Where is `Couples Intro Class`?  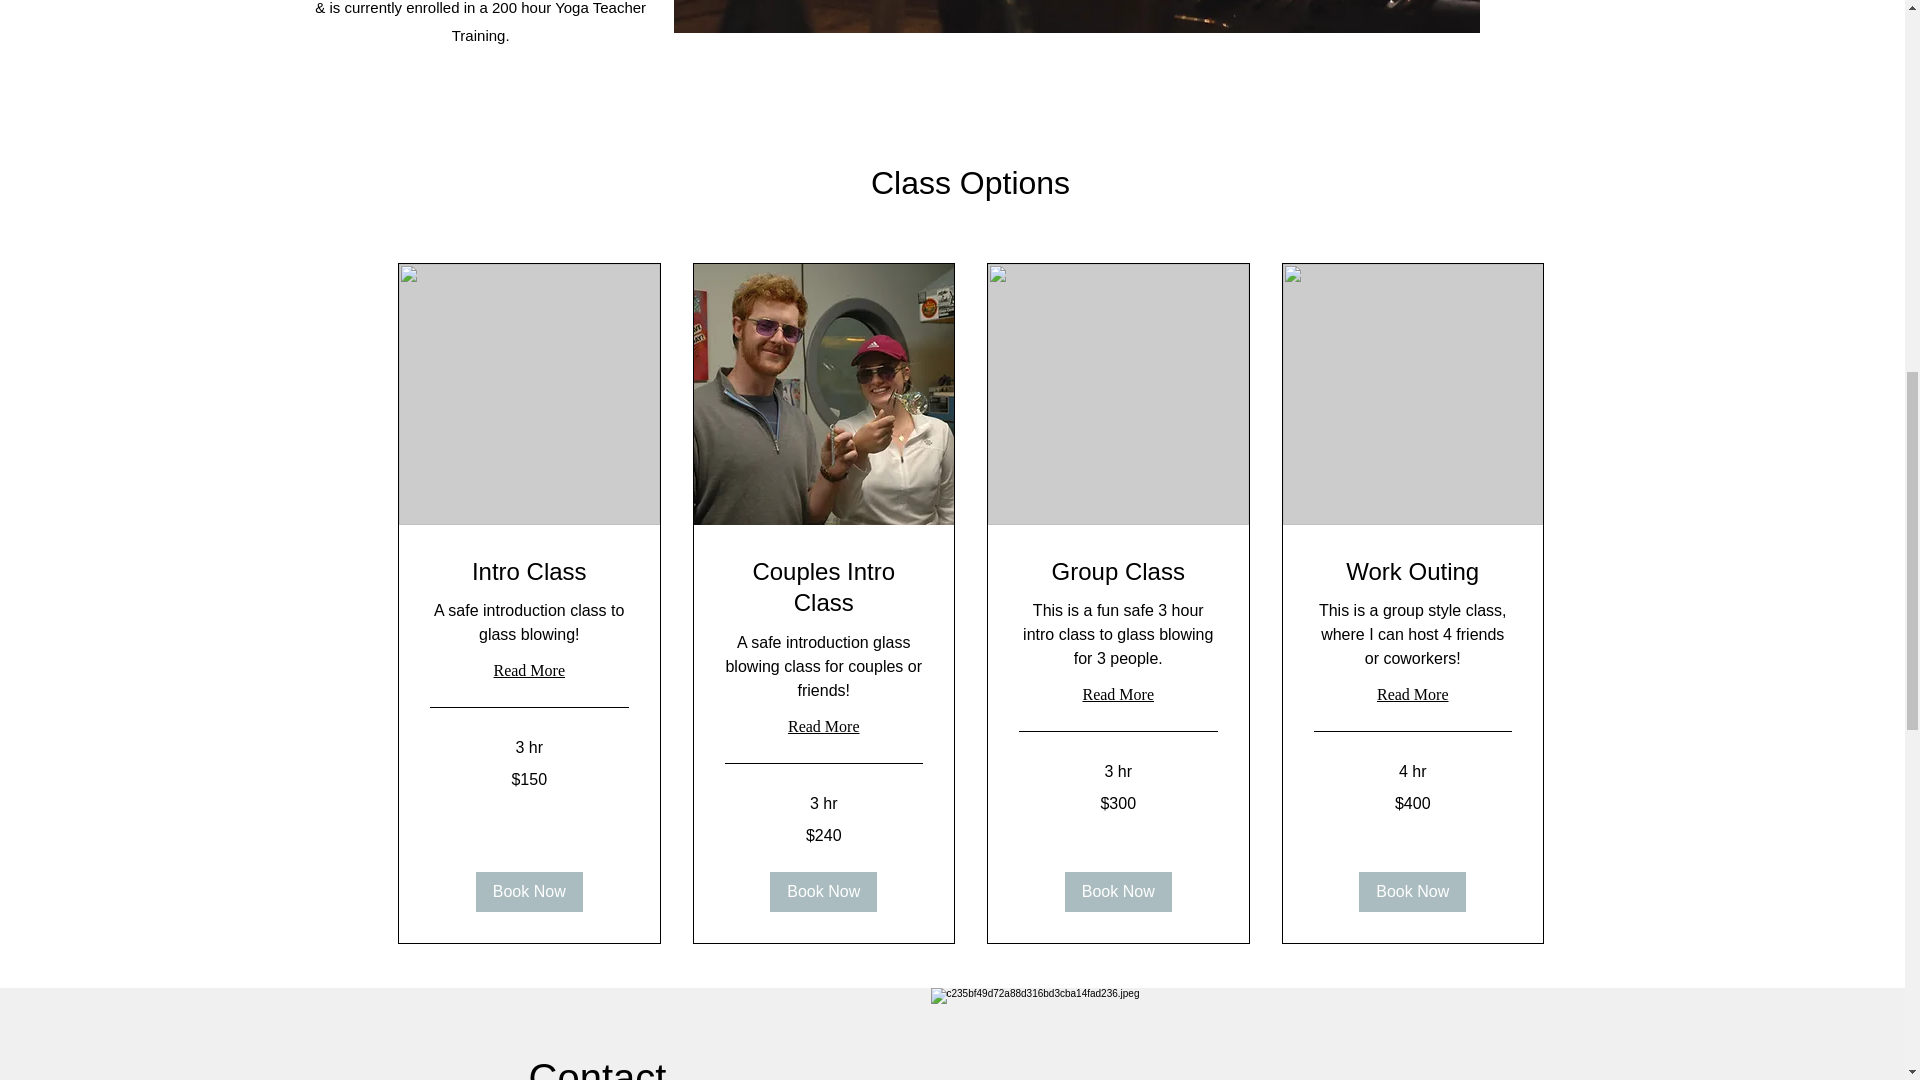 Couples Intro Class is located at coordinates (823, 586).